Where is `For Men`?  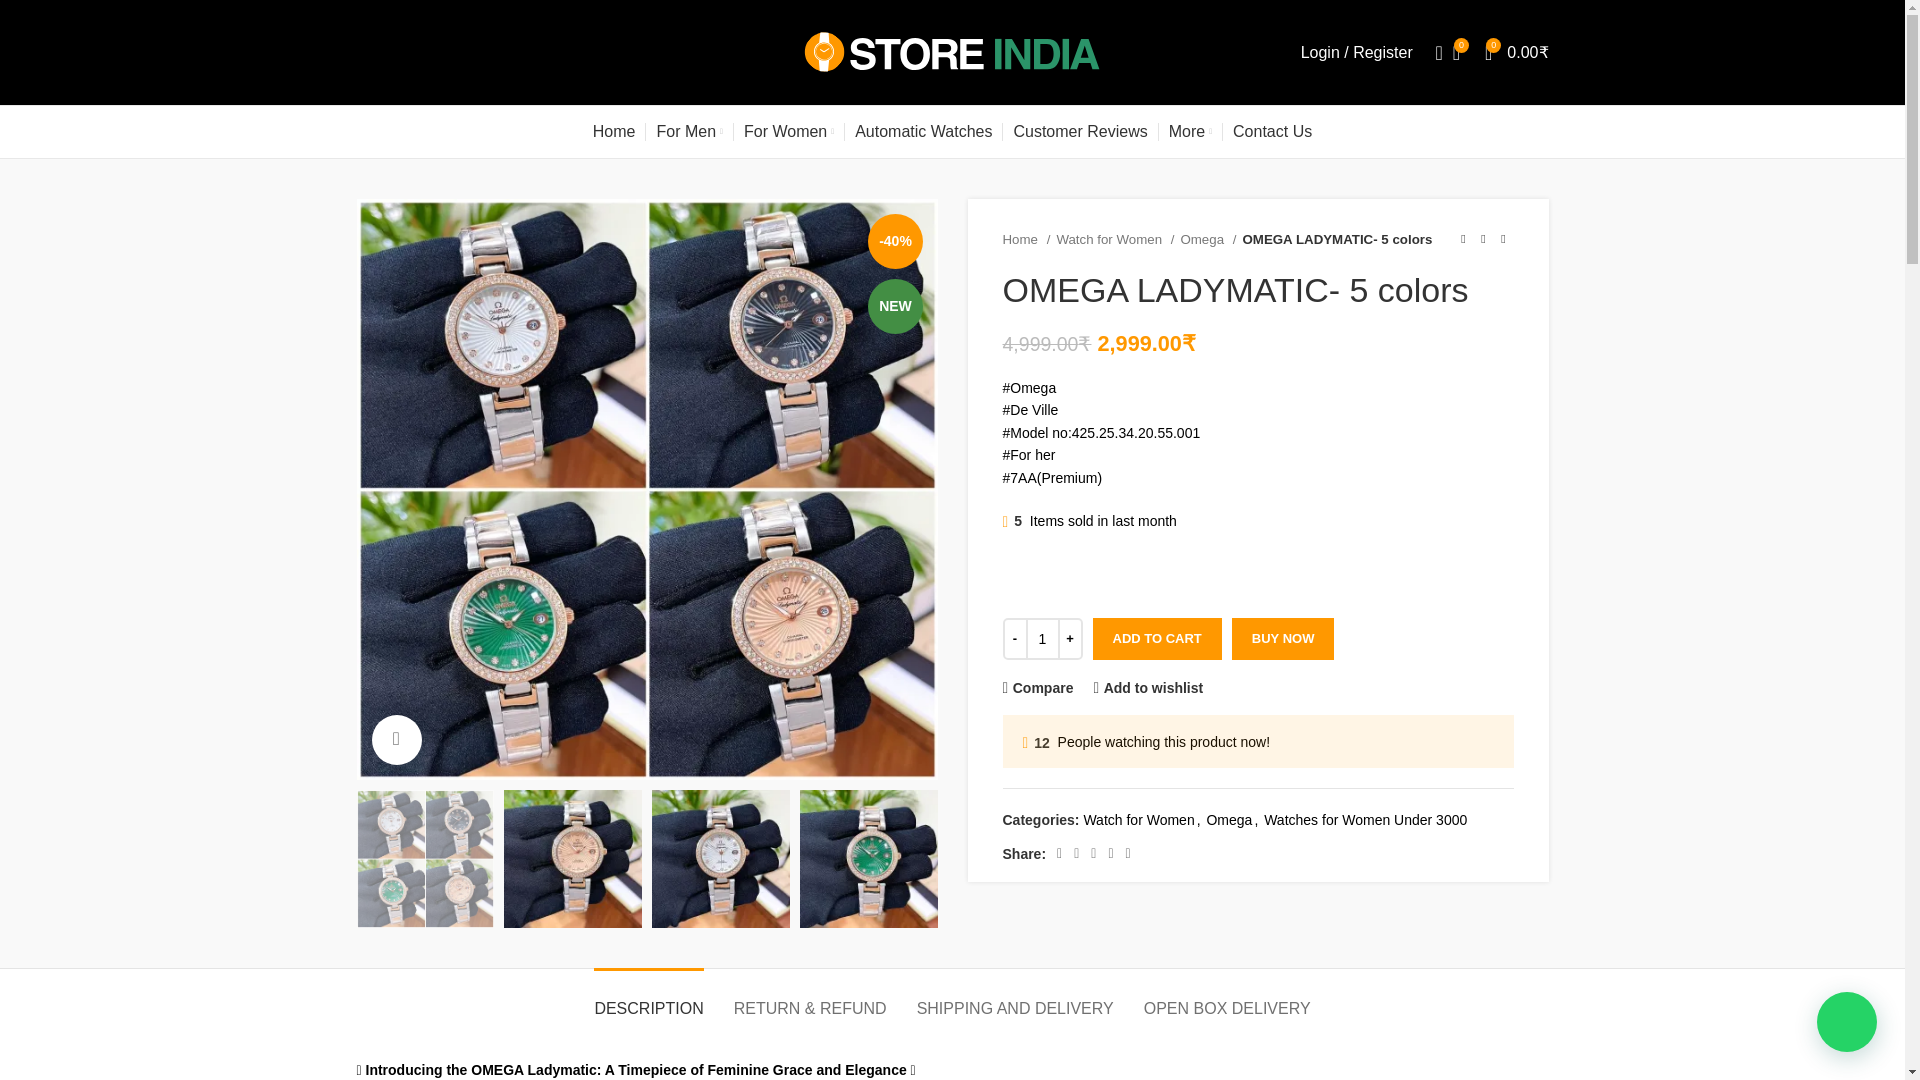
For Men is located at coordinates (690, 132).